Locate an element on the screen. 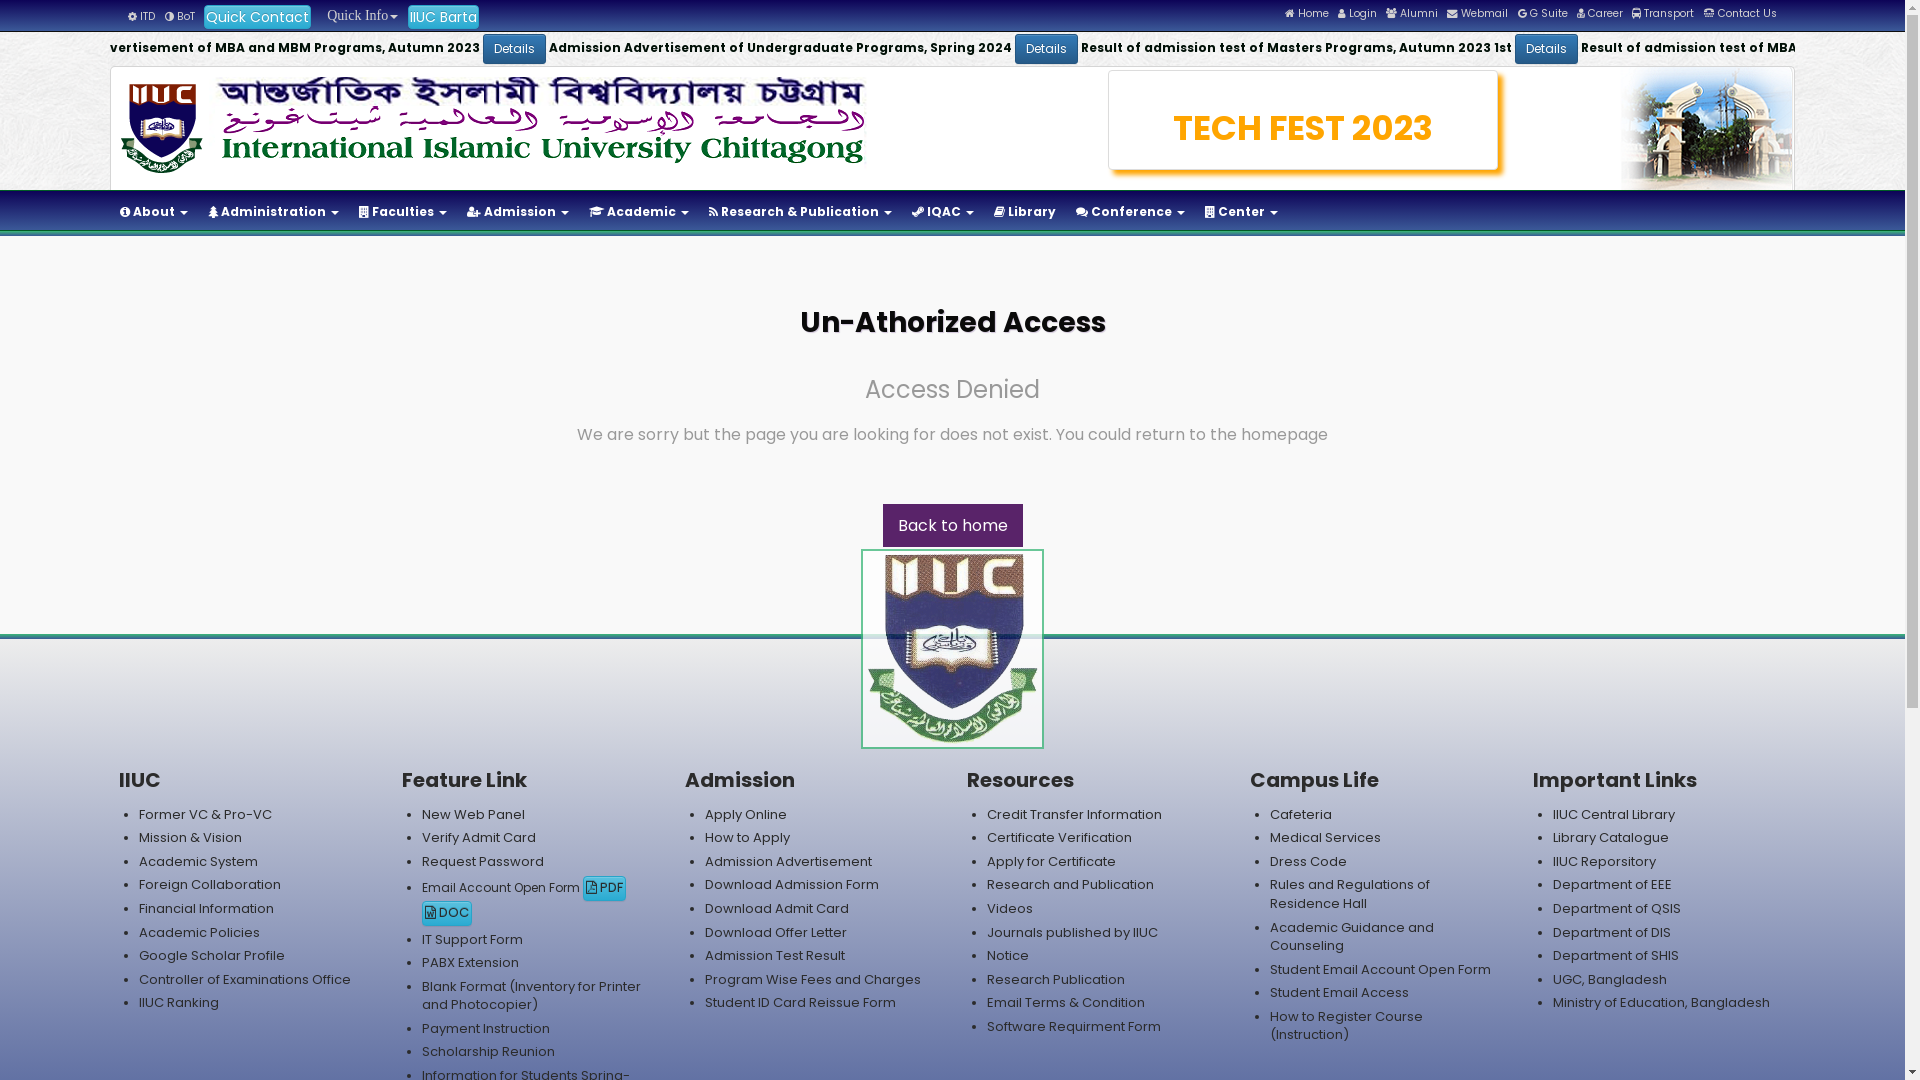 The height and width of the screenshot is (1080, 1920). Ministry of Education, Bangladesh is located at coordinates (1662, 1002).